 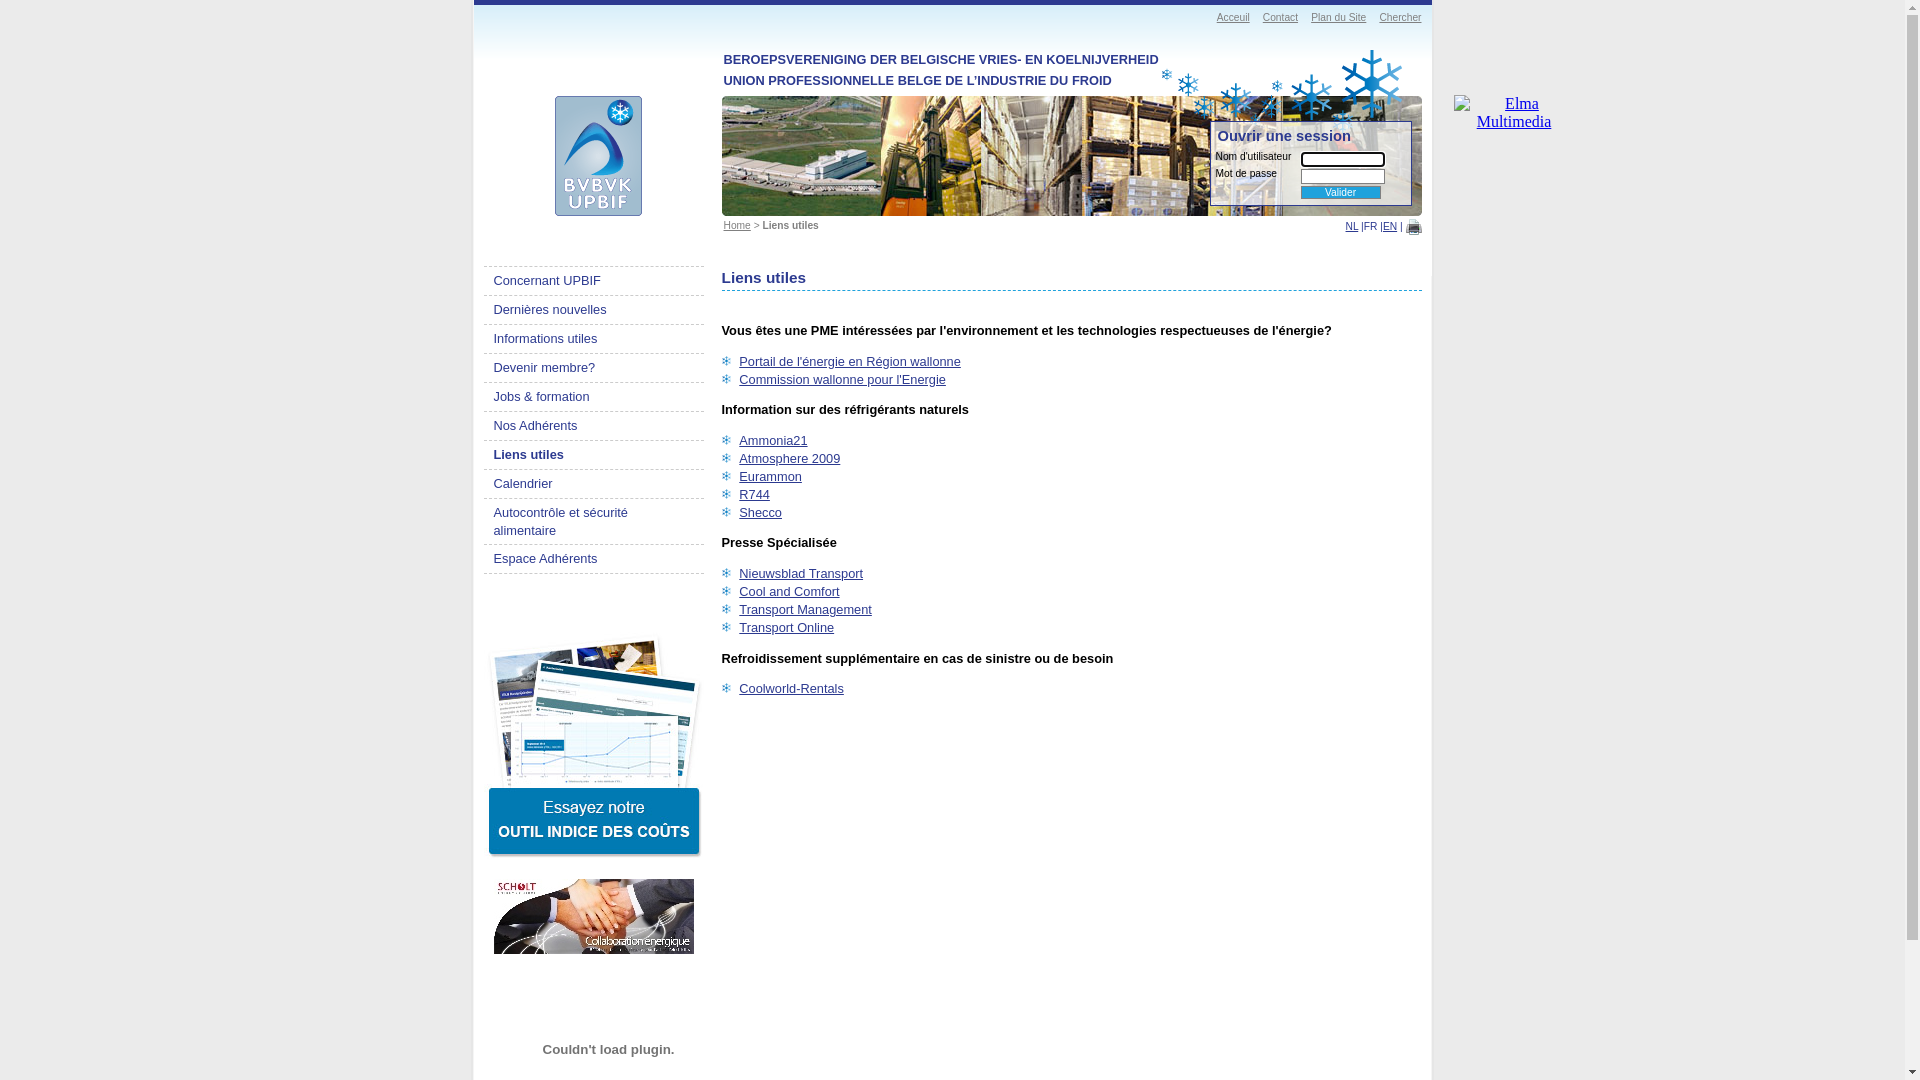 What do you see at coordinates (738, 226) in the screenshot?
I see `Home` at bounding box center [738, 226].